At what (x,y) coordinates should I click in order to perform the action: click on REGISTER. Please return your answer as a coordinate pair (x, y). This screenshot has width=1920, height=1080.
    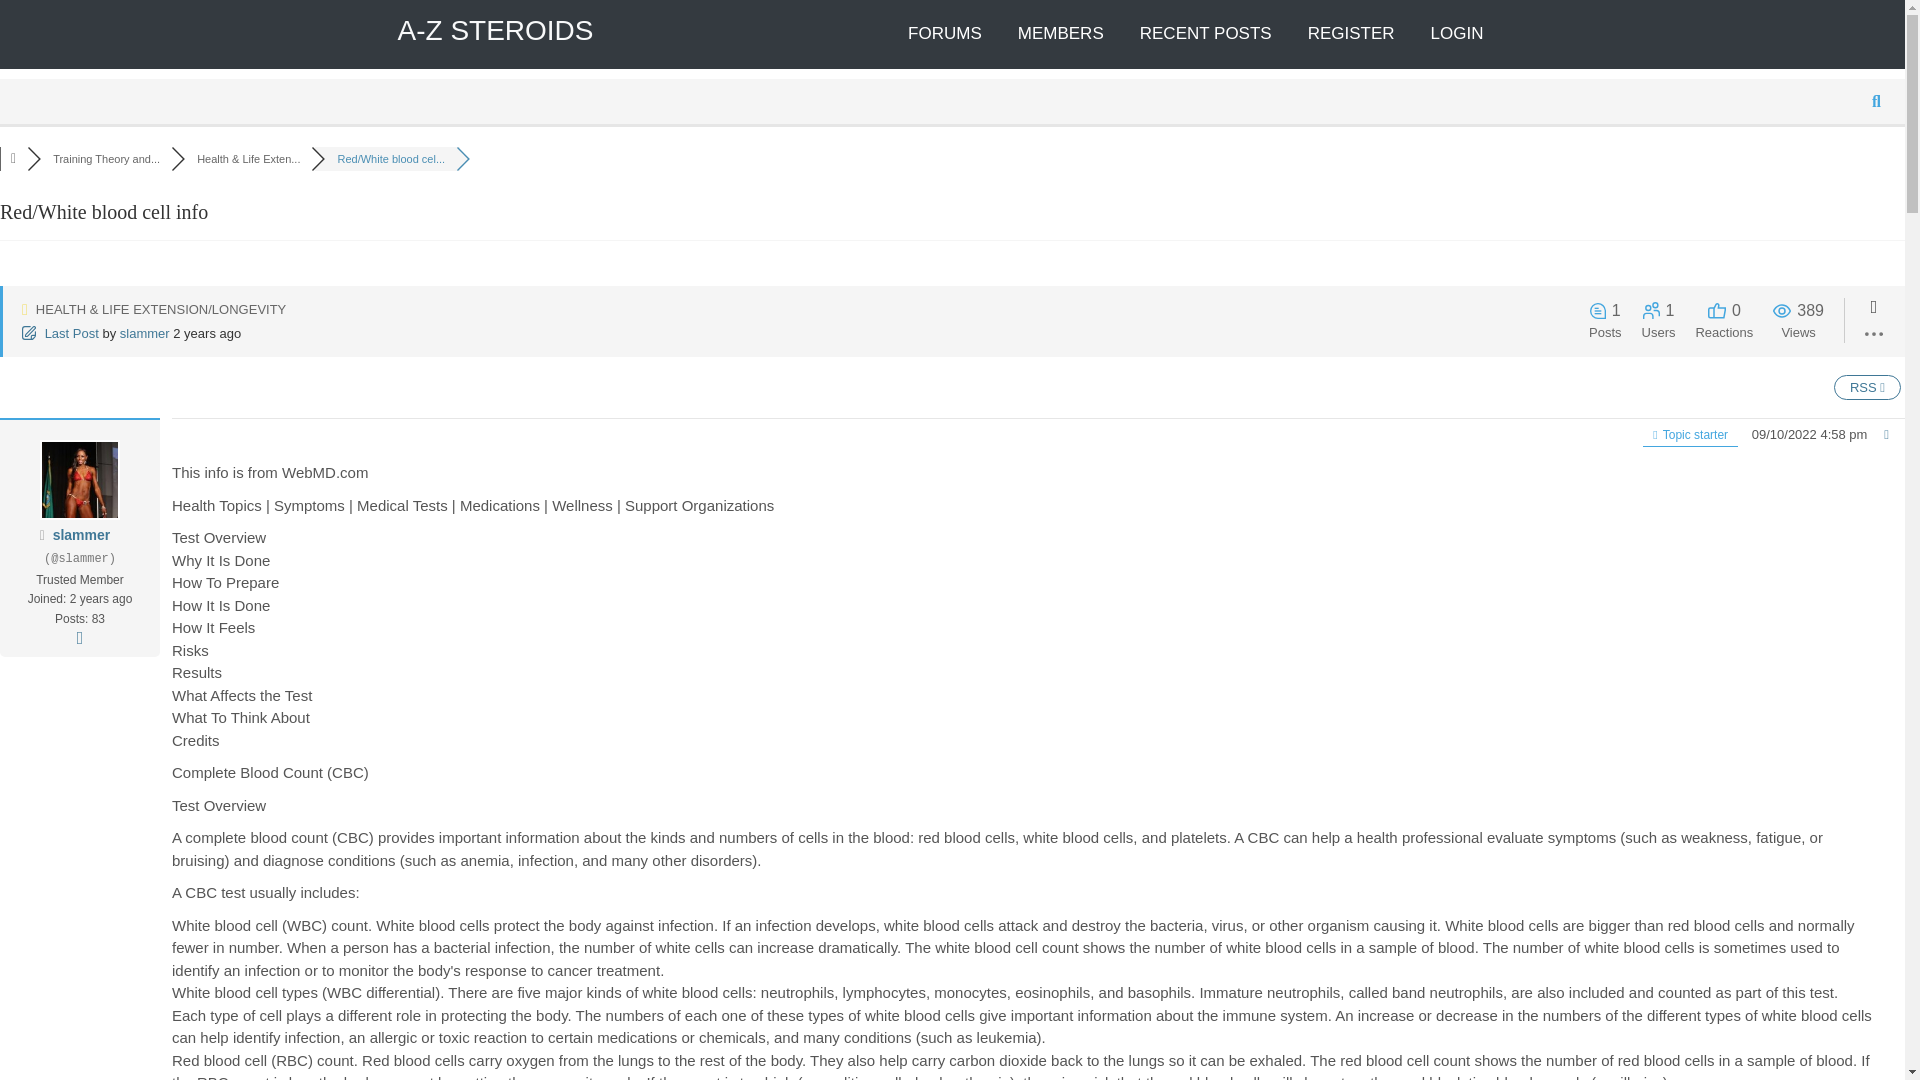
    Looking at the image, I should click on (1351, 34).